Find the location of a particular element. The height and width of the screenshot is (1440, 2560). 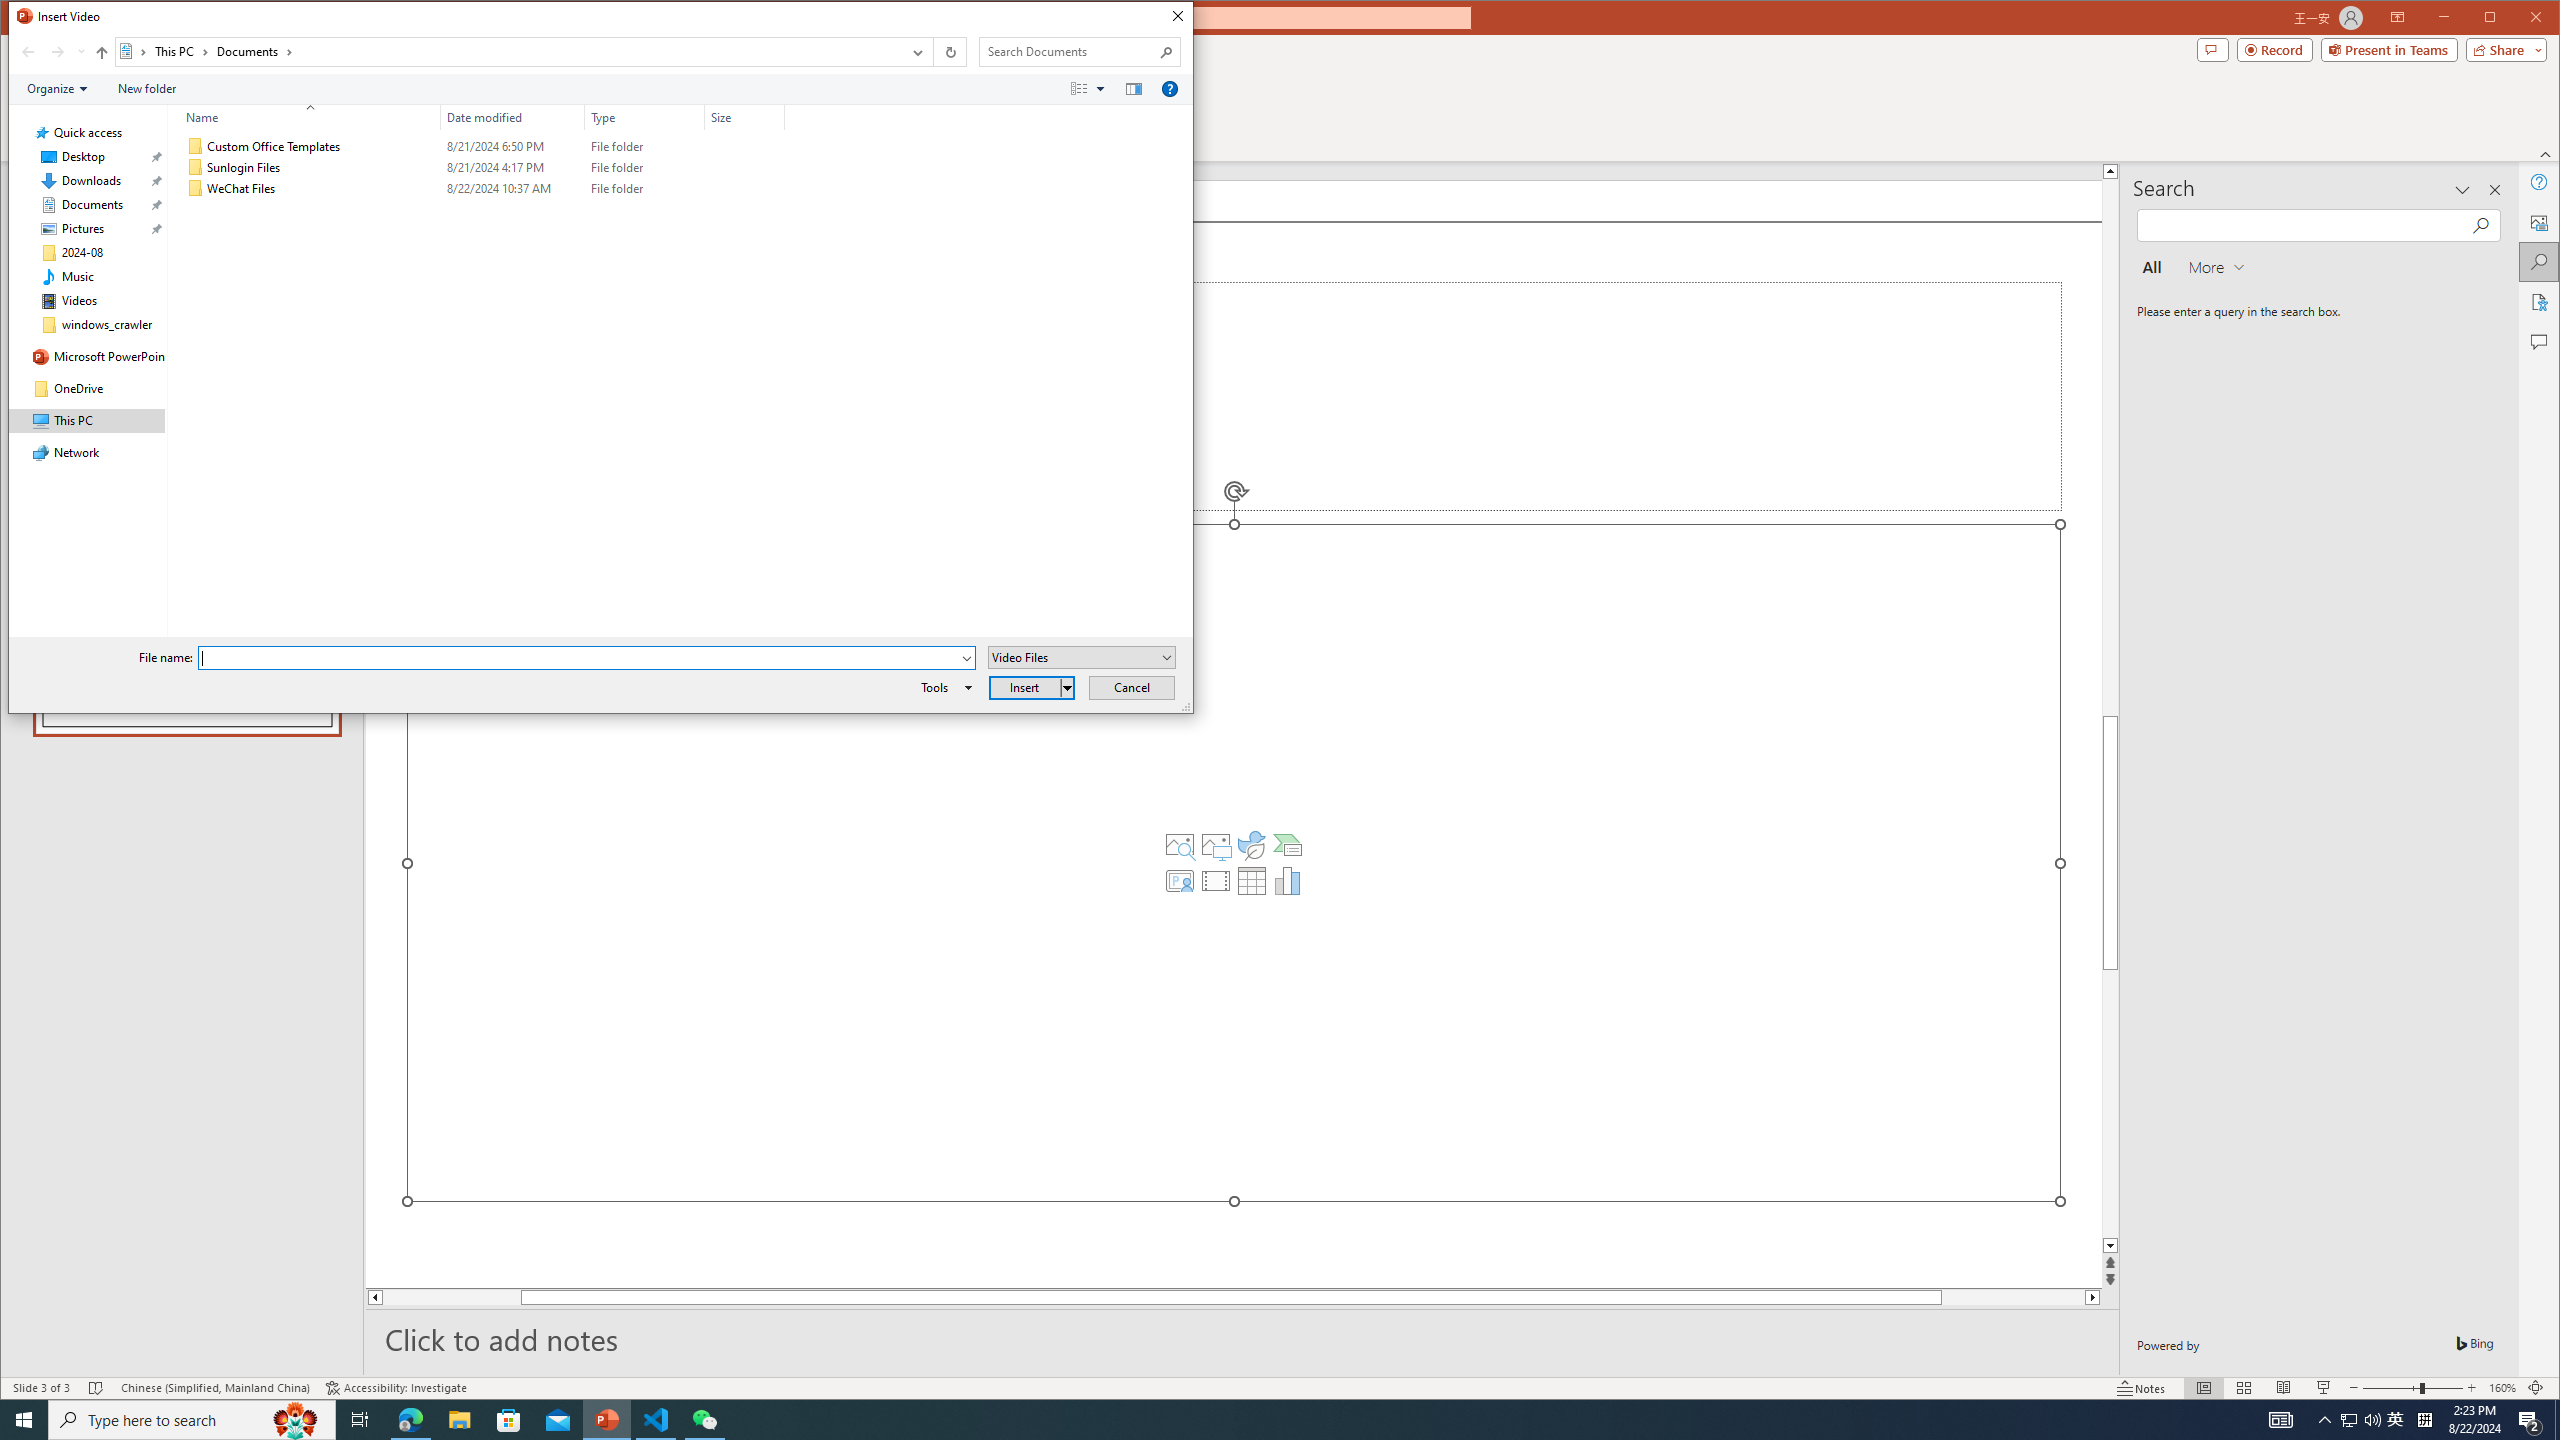

Pictures is located at coordinates (1216, 845).